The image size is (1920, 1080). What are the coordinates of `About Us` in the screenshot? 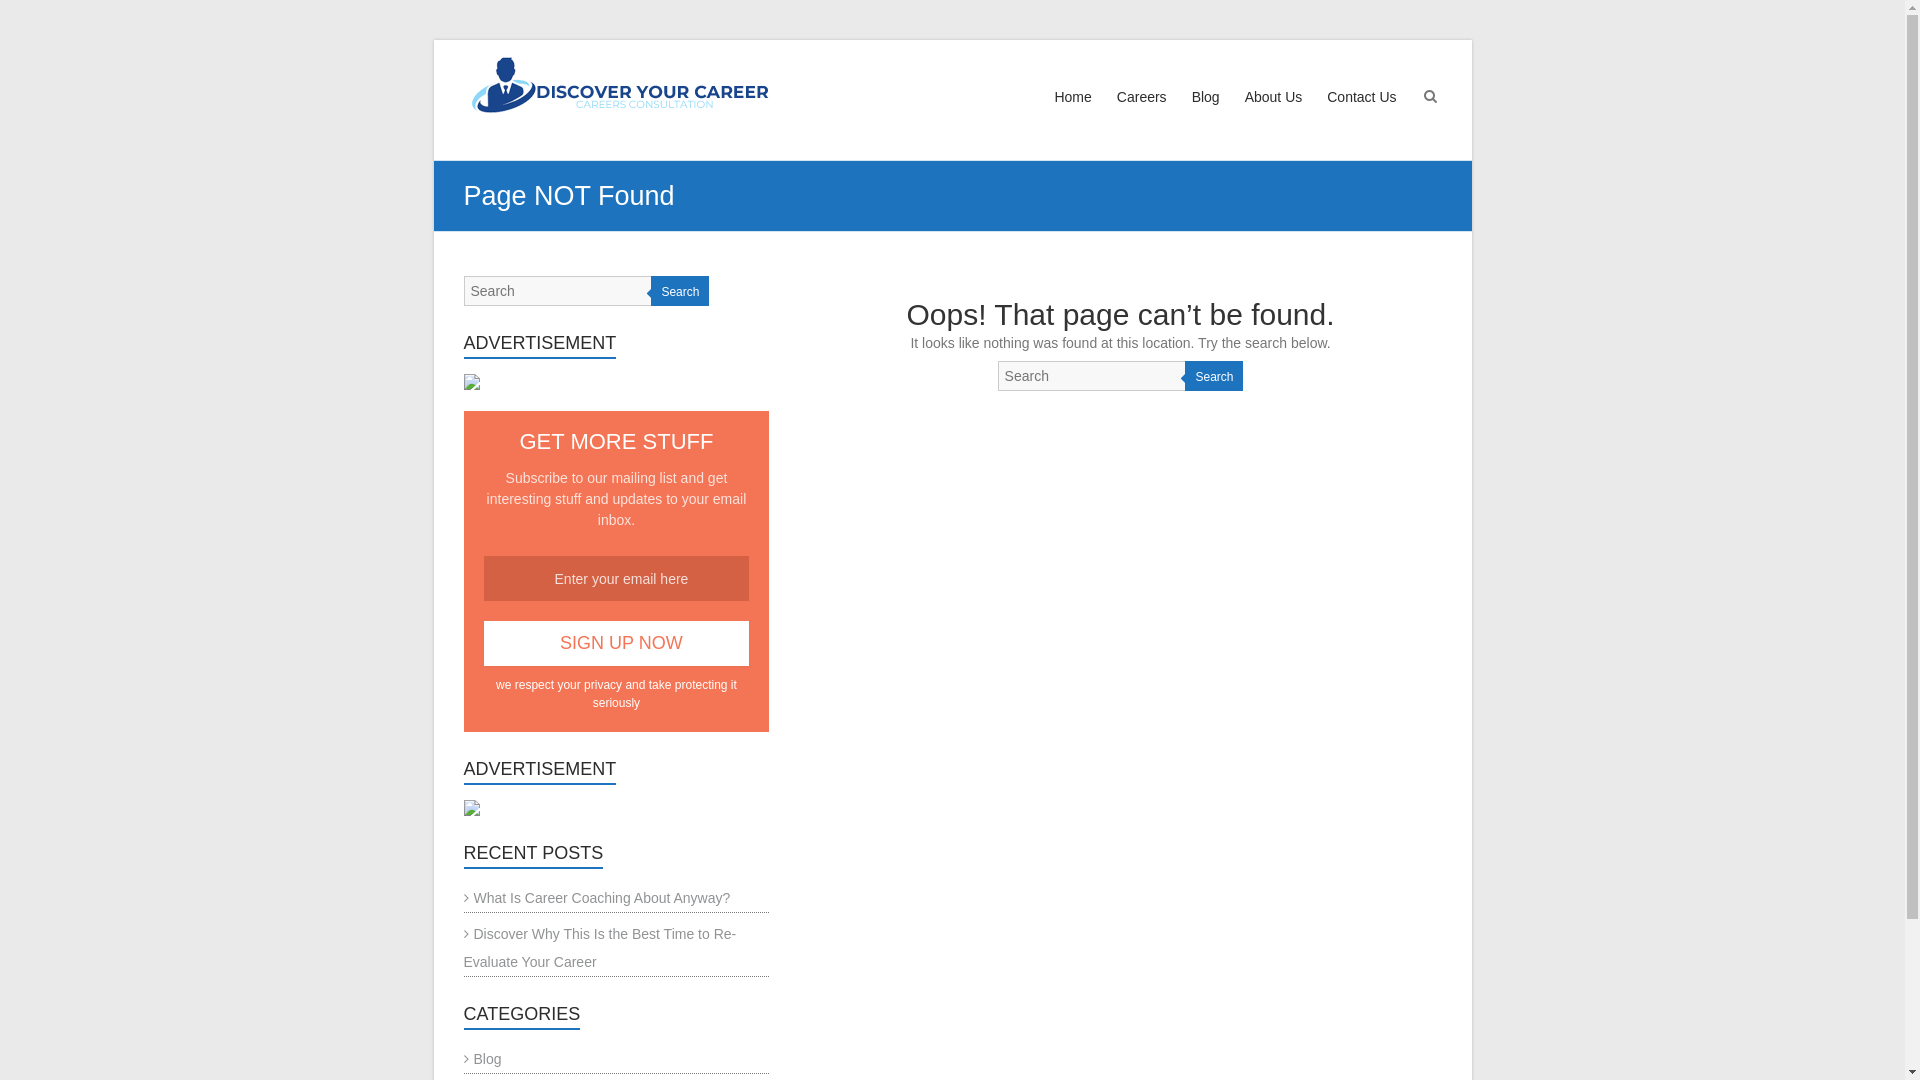 It's located at (1274, 116).